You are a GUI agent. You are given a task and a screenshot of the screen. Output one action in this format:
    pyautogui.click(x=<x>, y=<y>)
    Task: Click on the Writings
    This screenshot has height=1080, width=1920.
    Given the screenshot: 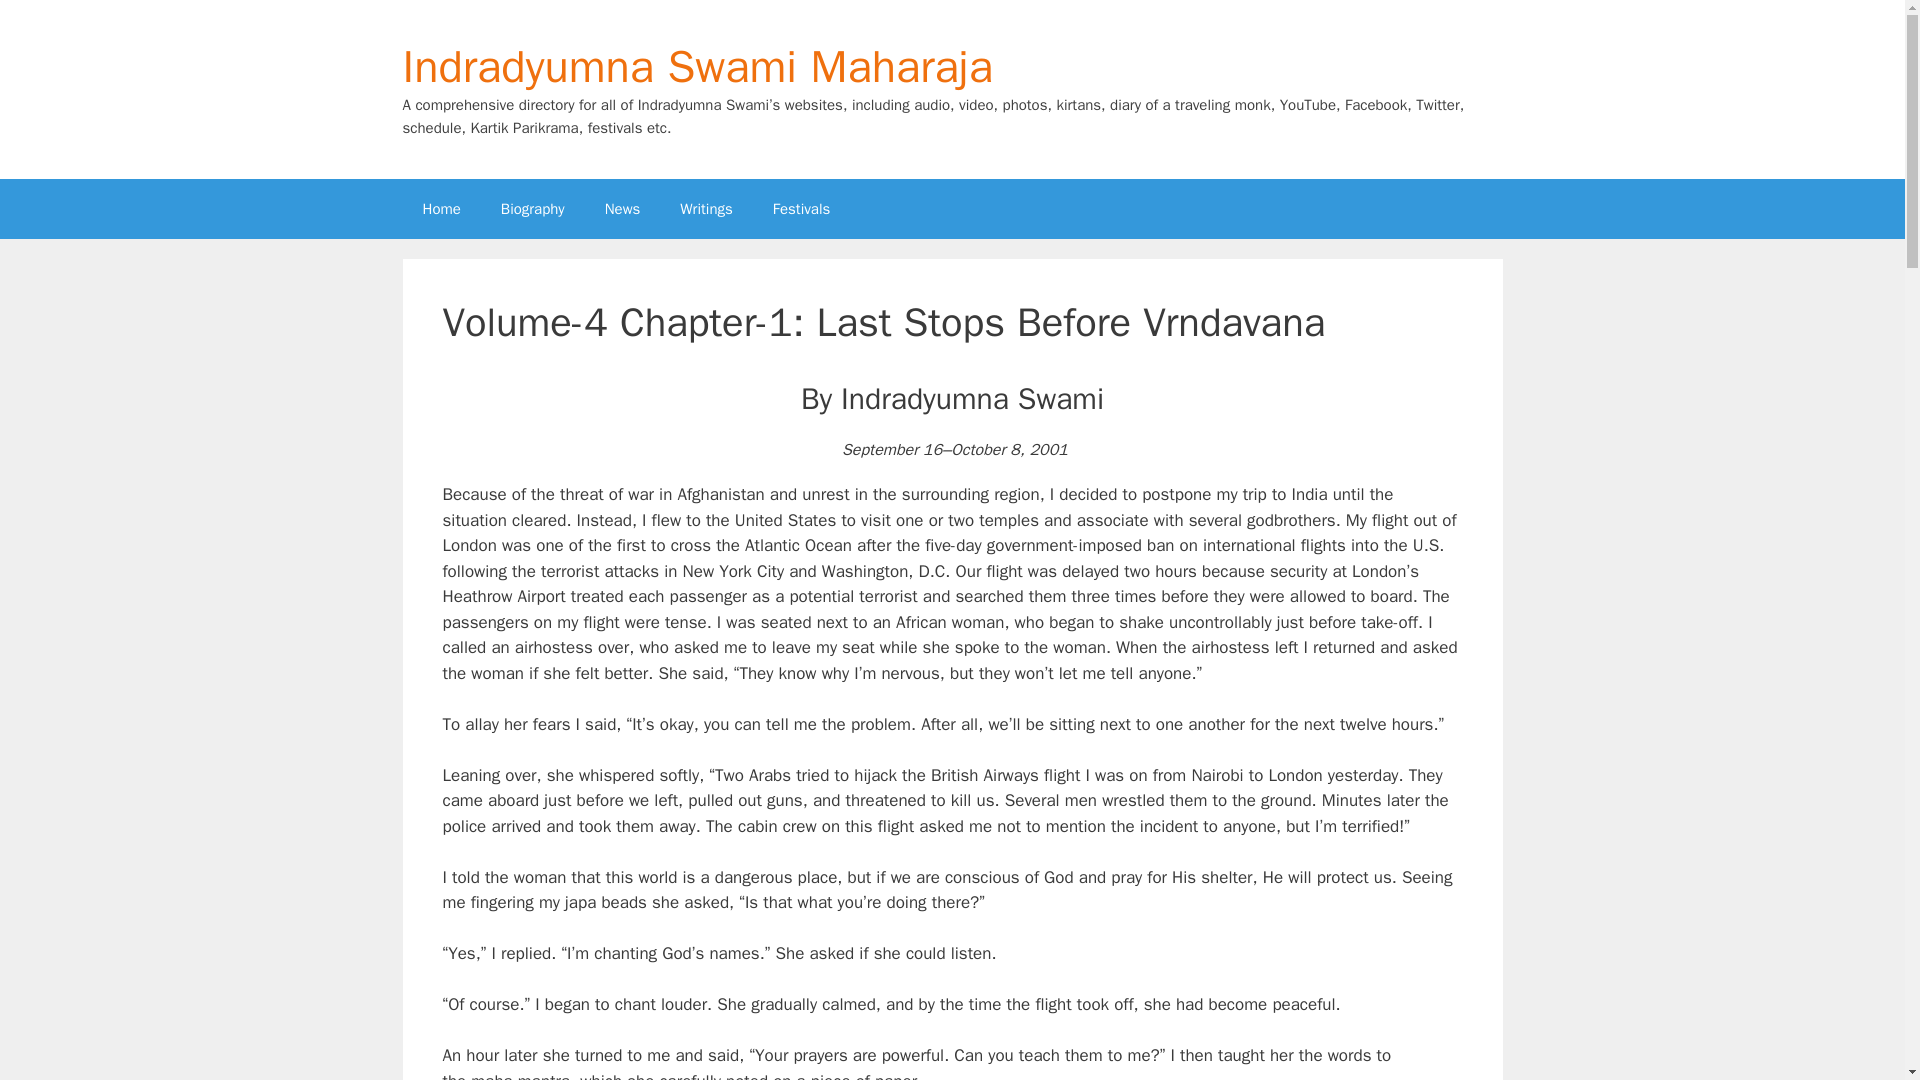 What is the action you would take?
    pyautogui.click(x=706, y=208)
    